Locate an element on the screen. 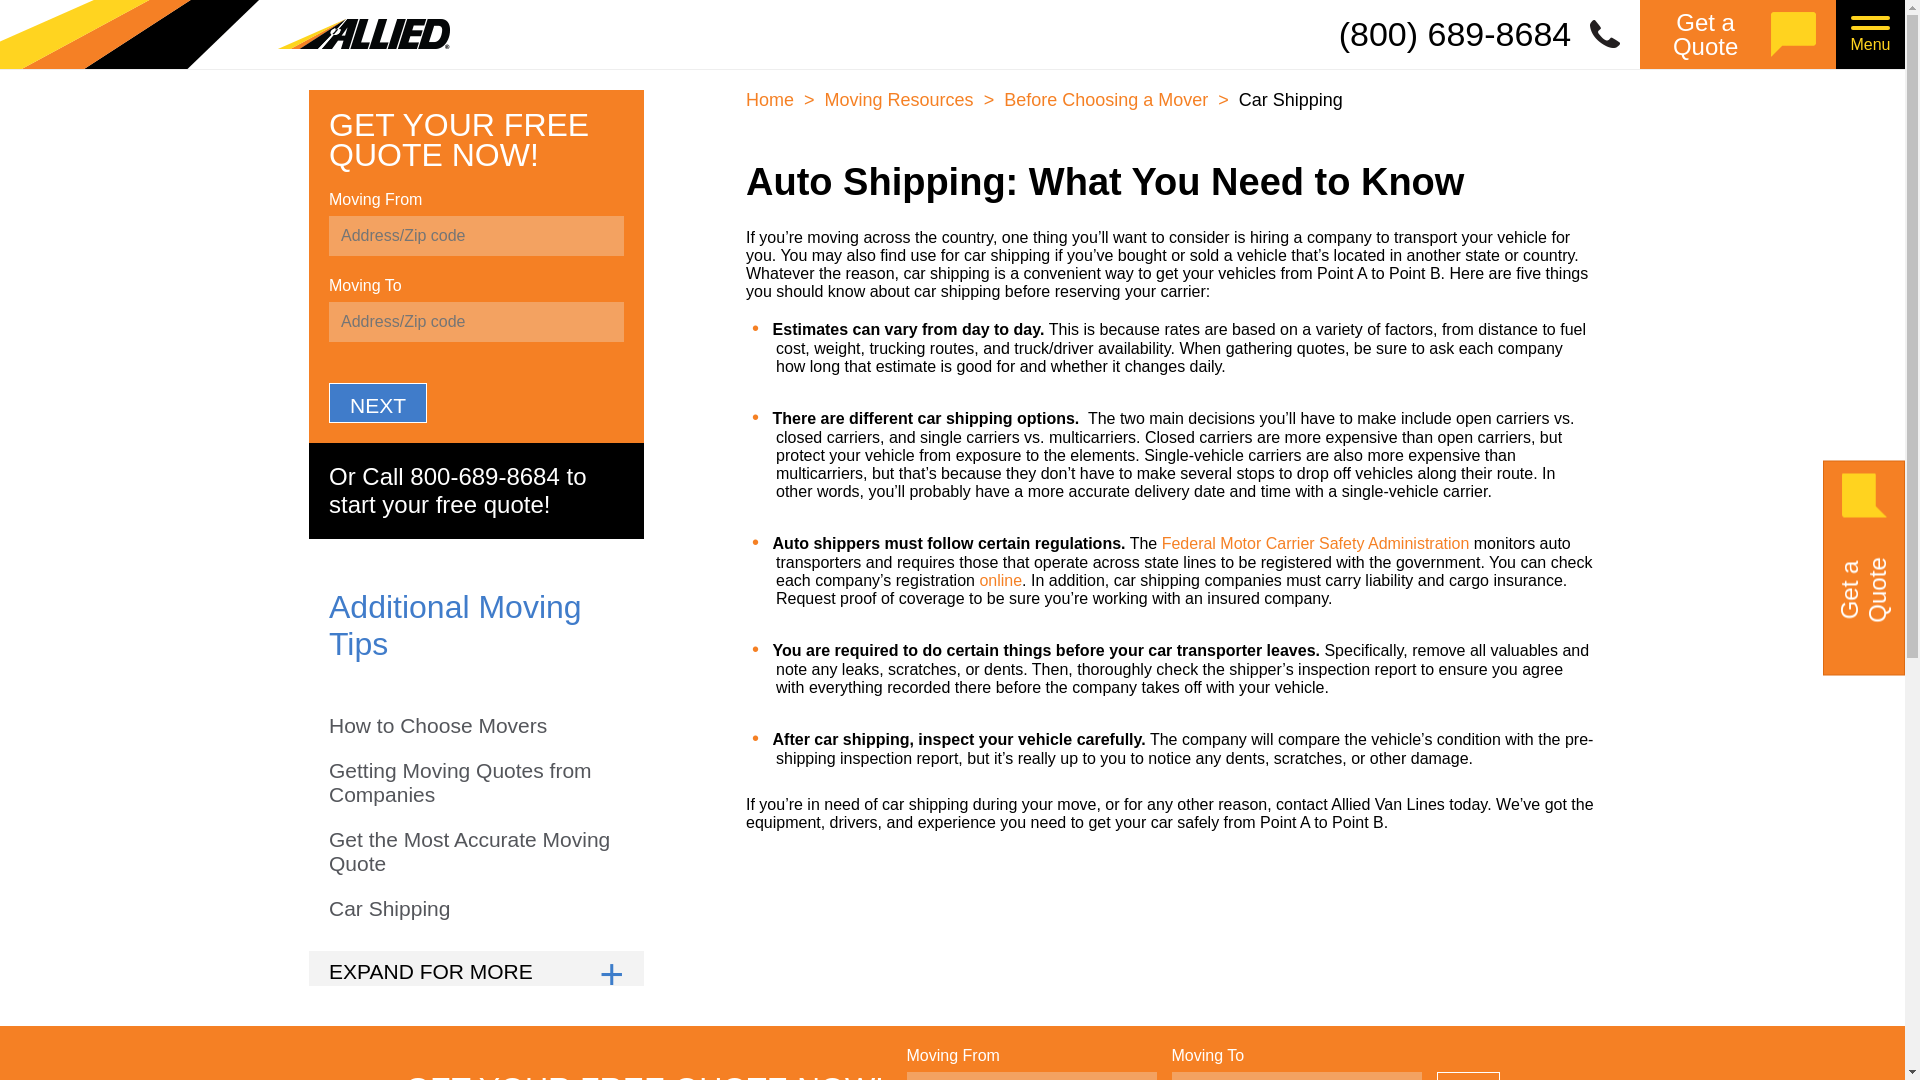  Car Shipping is located at coordinates (388, 908).